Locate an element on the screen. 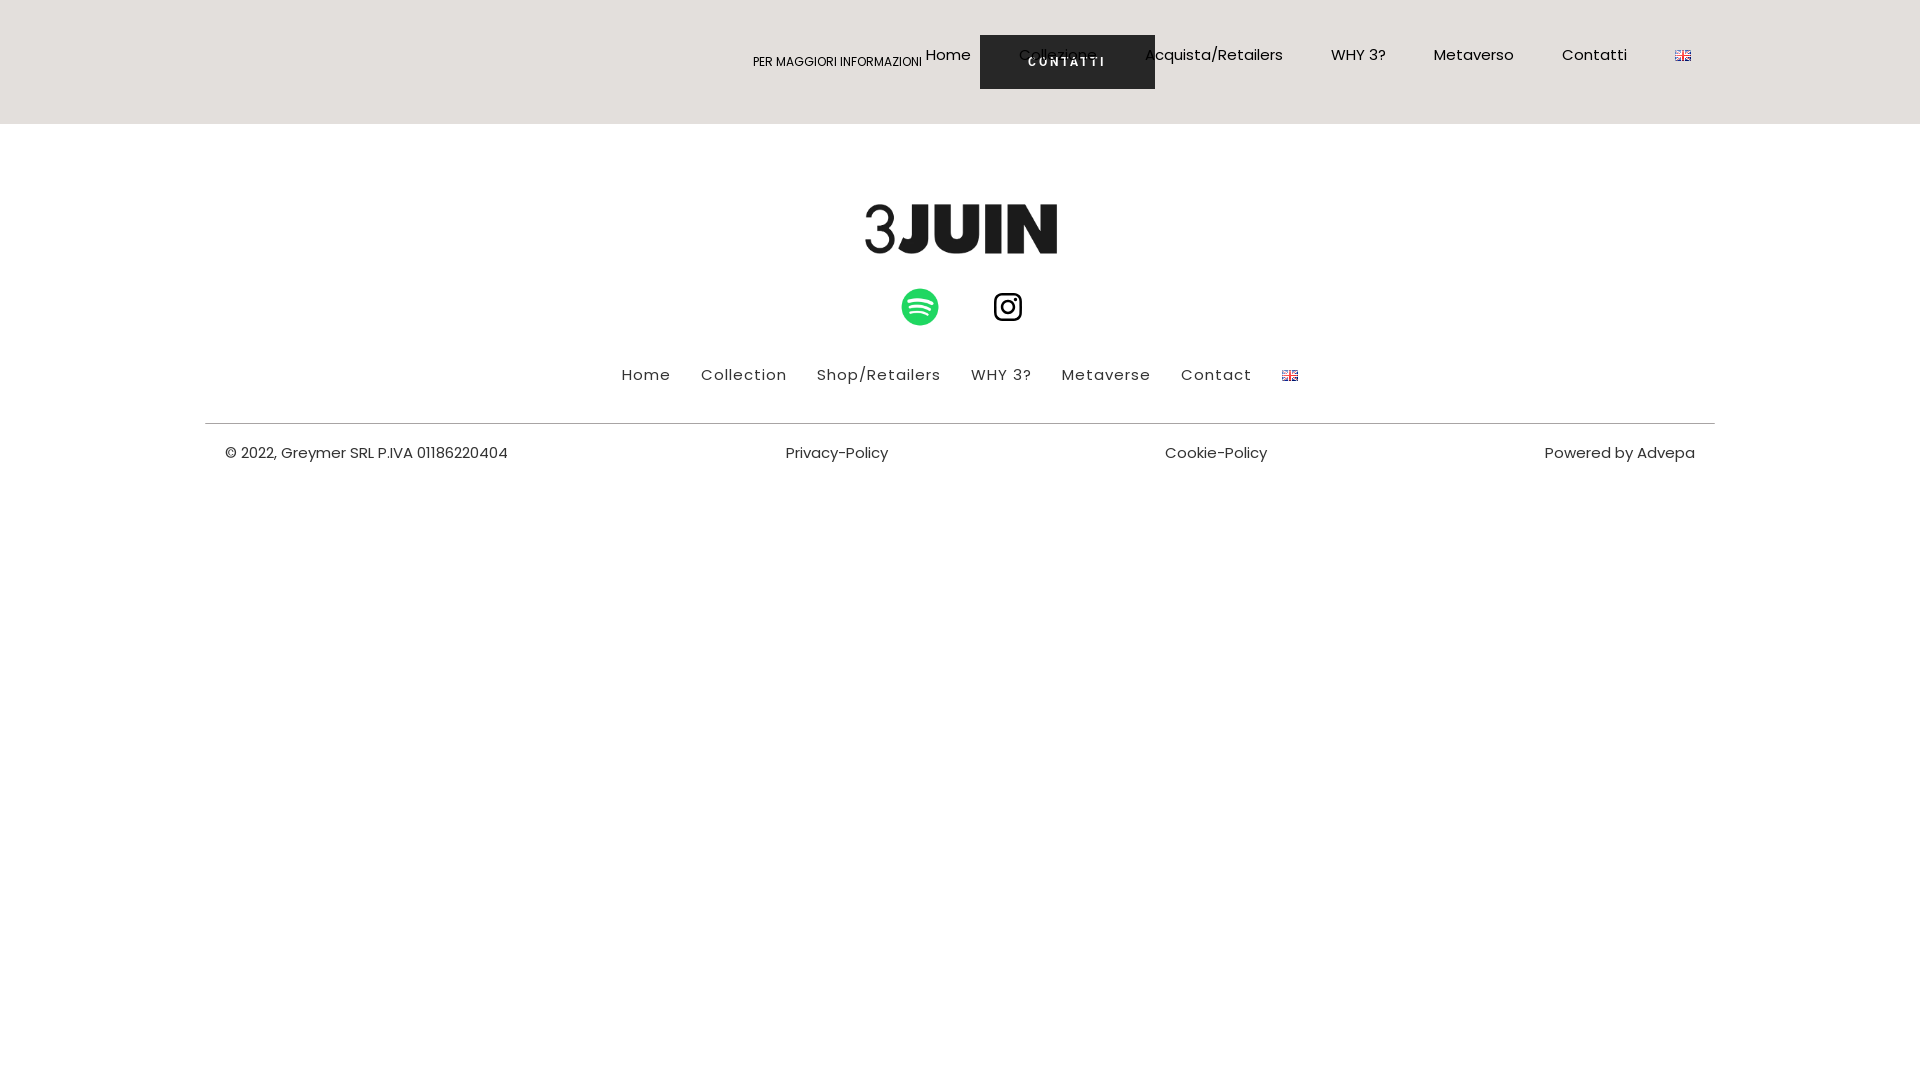  Acquista/Retailers is located at coordinates (1214, 55).